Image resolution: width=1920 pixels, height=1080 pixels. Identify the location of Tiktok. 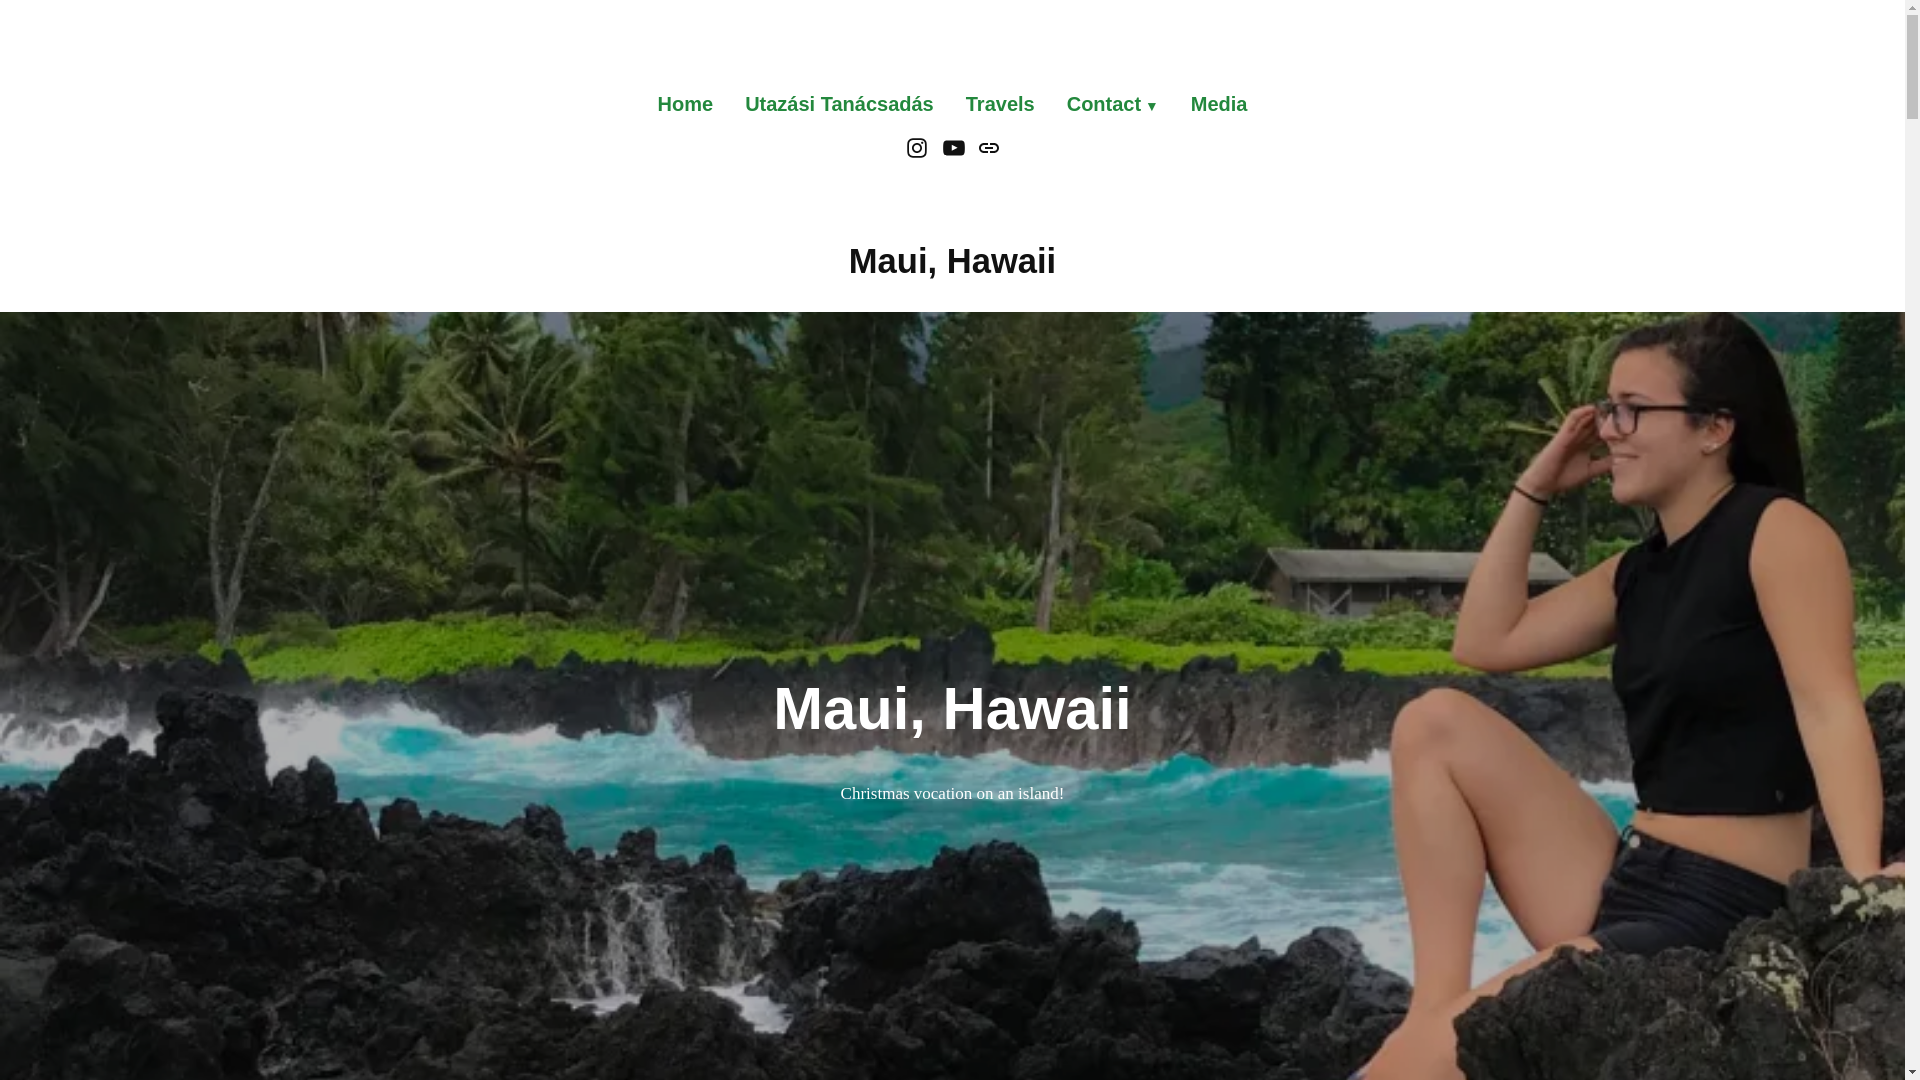
(986, 146).